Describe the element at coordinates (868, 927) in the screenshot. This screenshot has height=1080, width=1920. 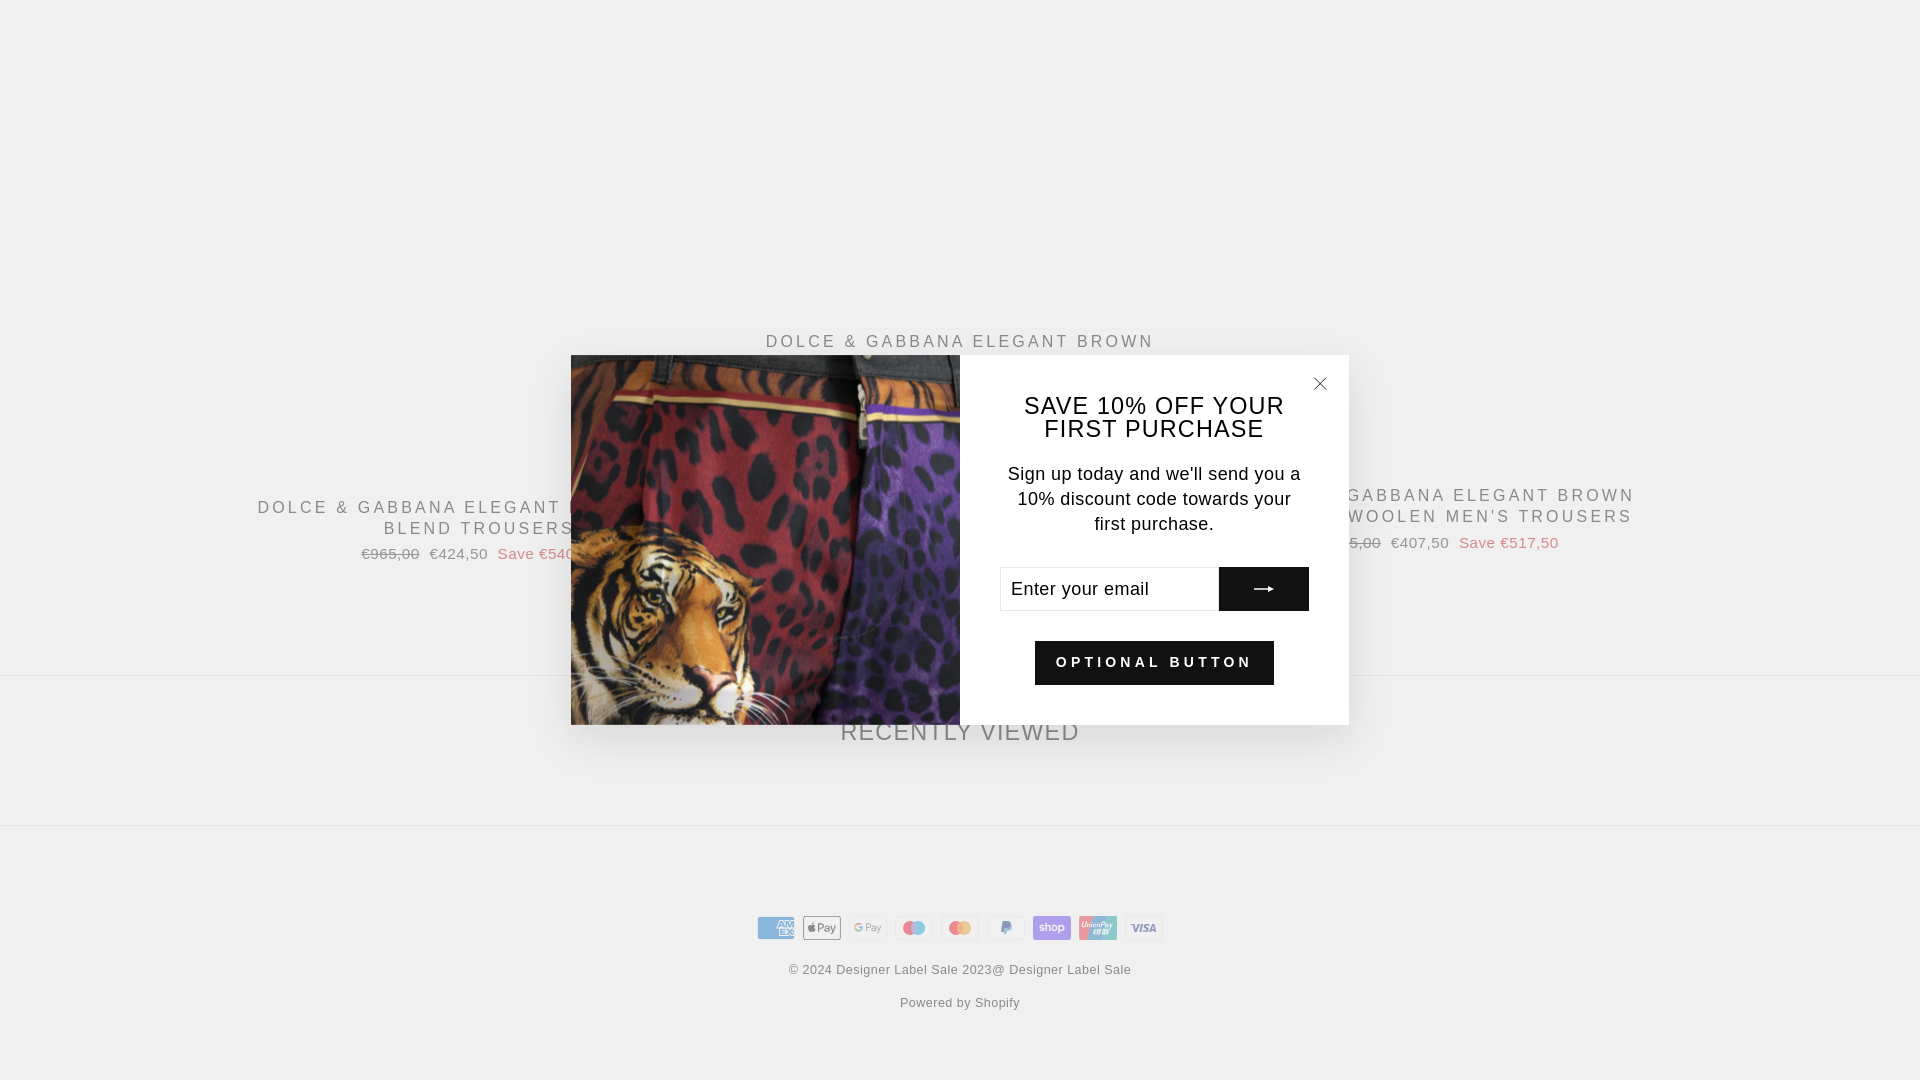
I see `Google Pay` at that location.